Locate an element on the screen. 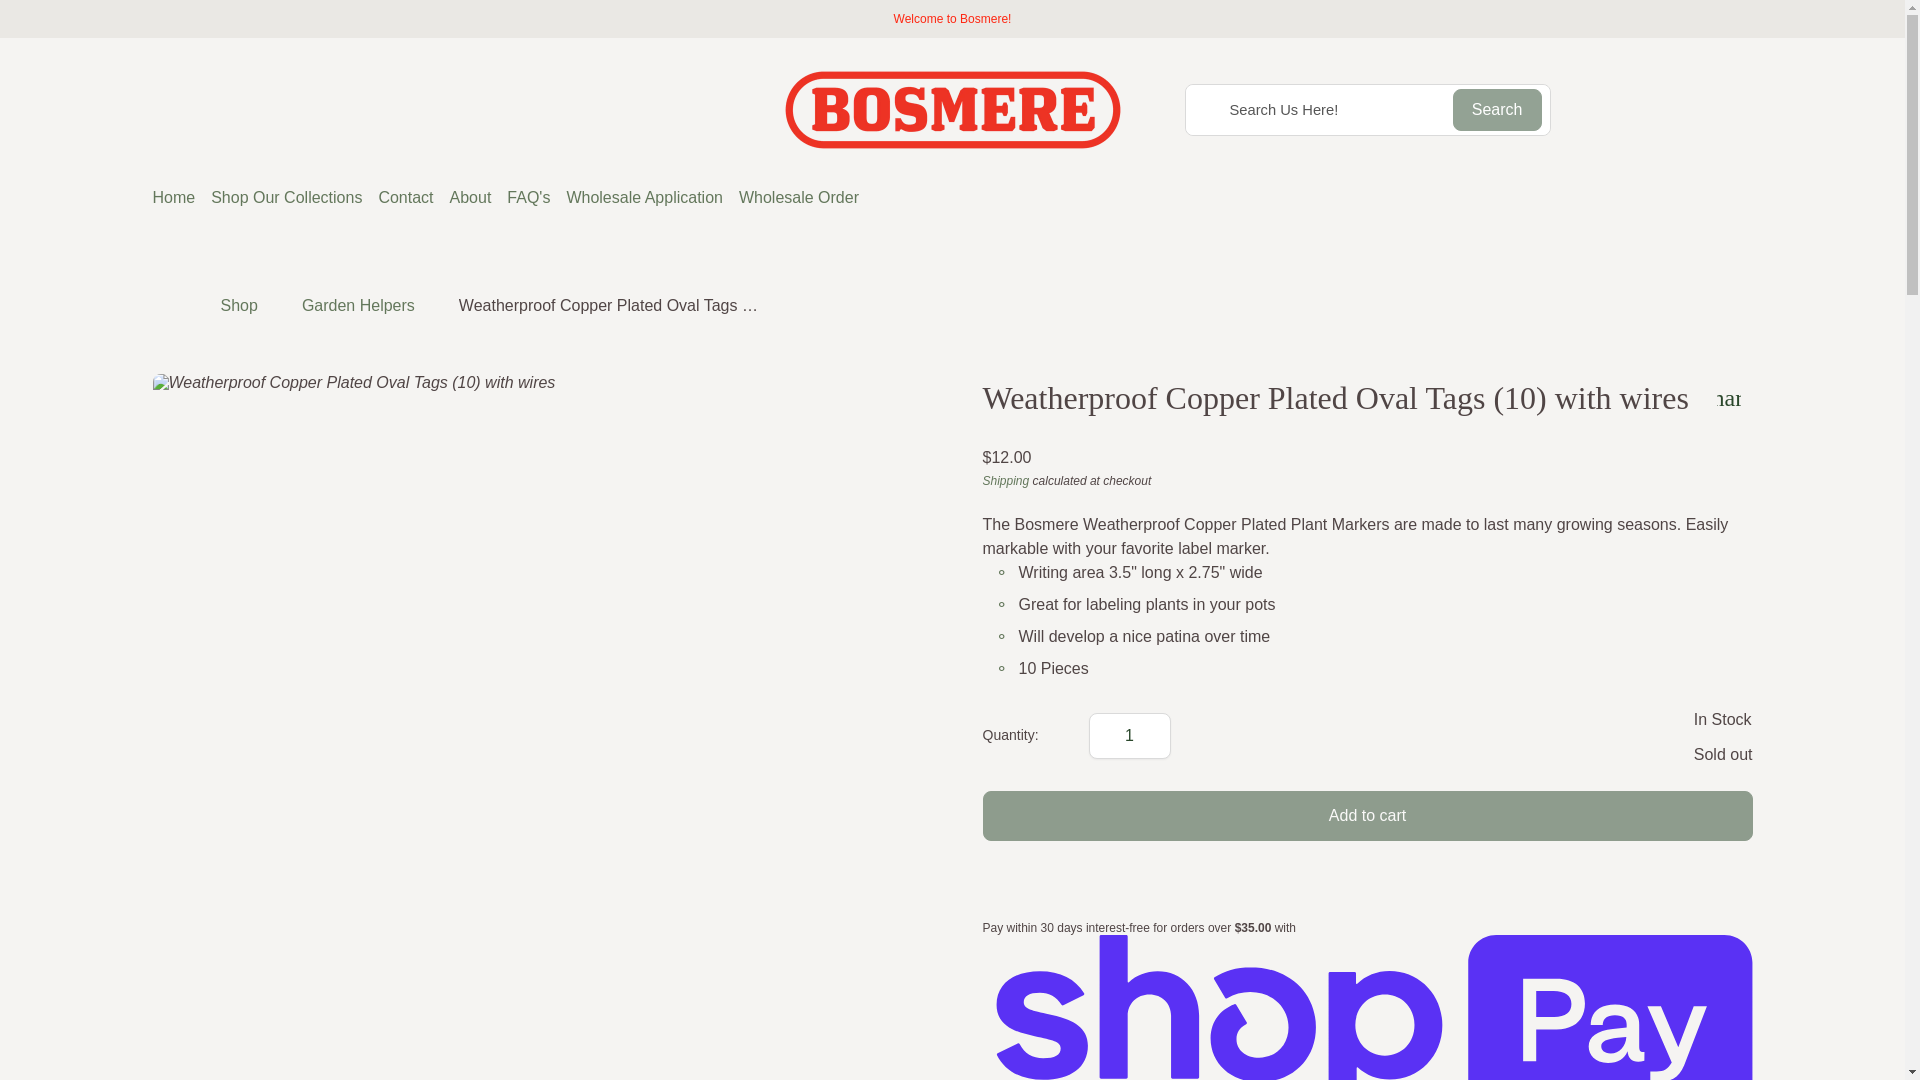  Shipping is located at coordinates (1005, 481).